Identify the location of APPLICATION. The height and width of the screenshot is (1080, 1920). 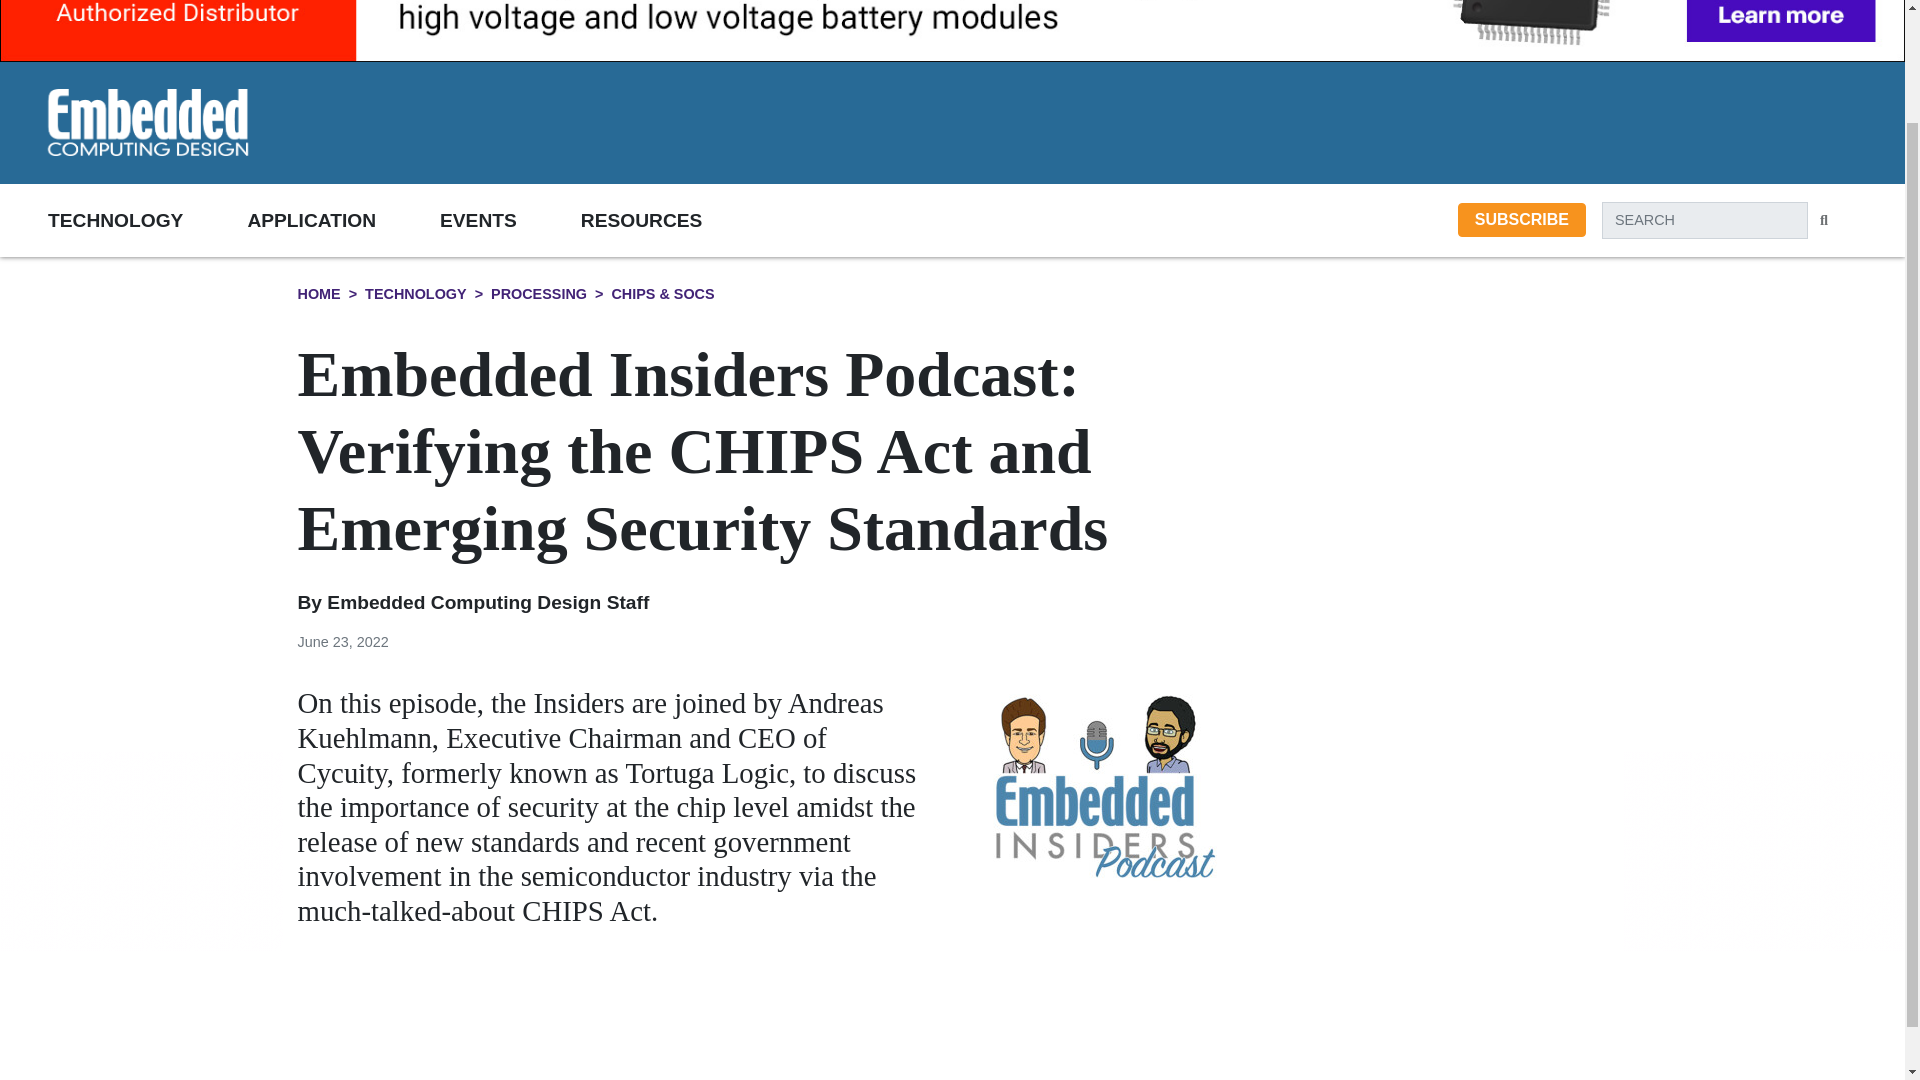
(343, 220).